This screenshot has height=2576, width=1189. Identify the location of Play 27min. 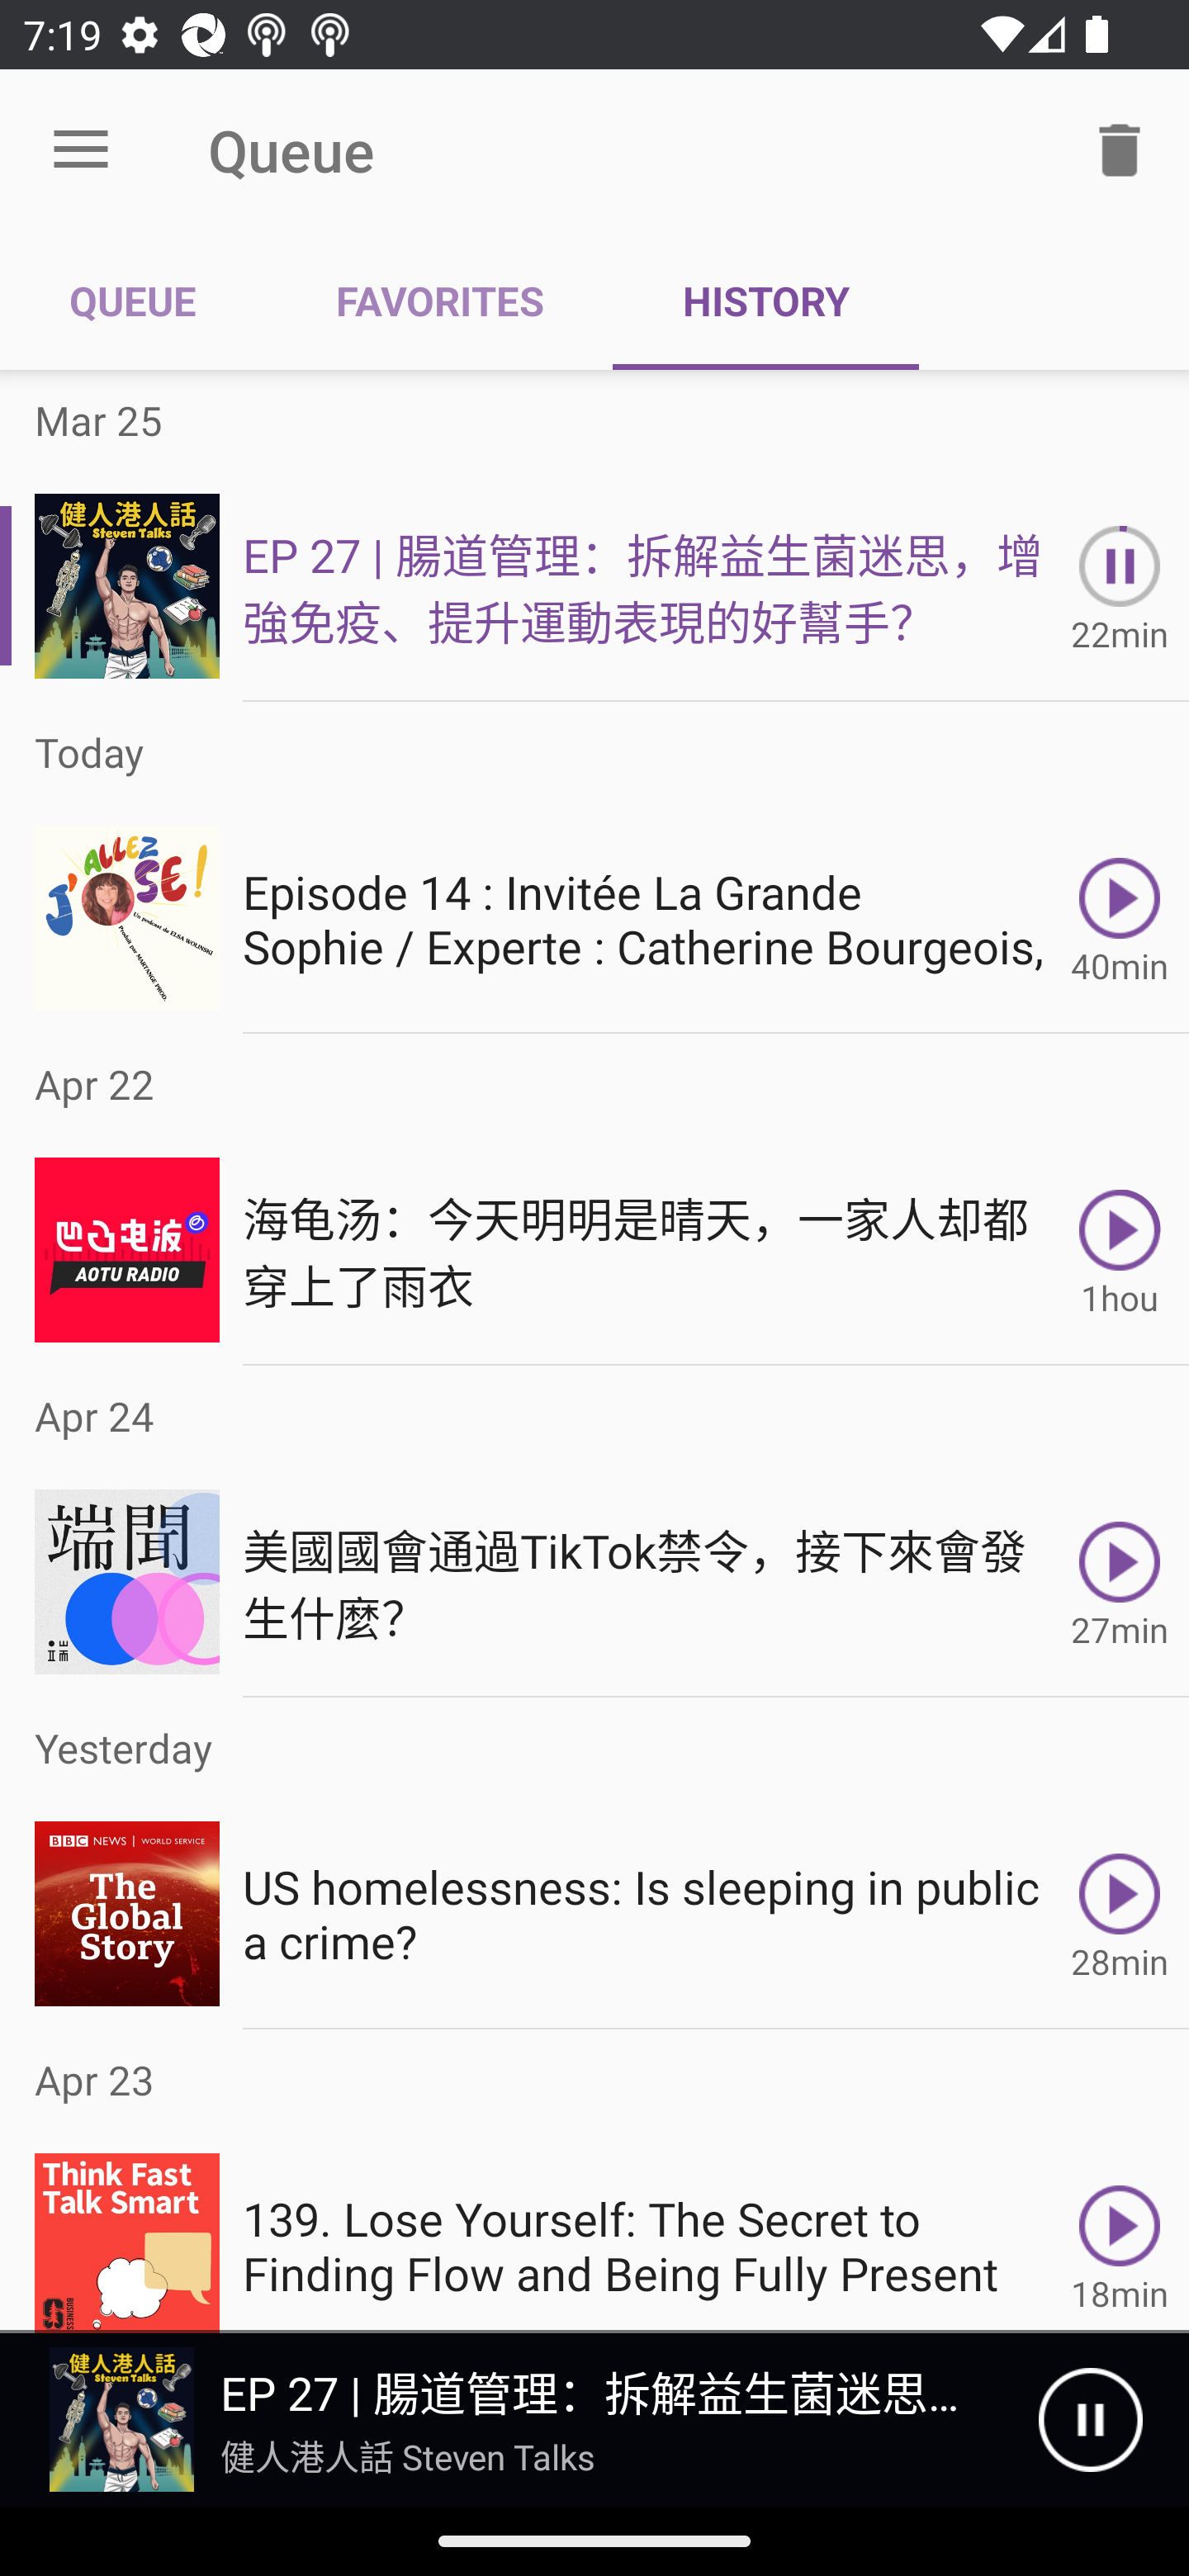
(1120, 1582).